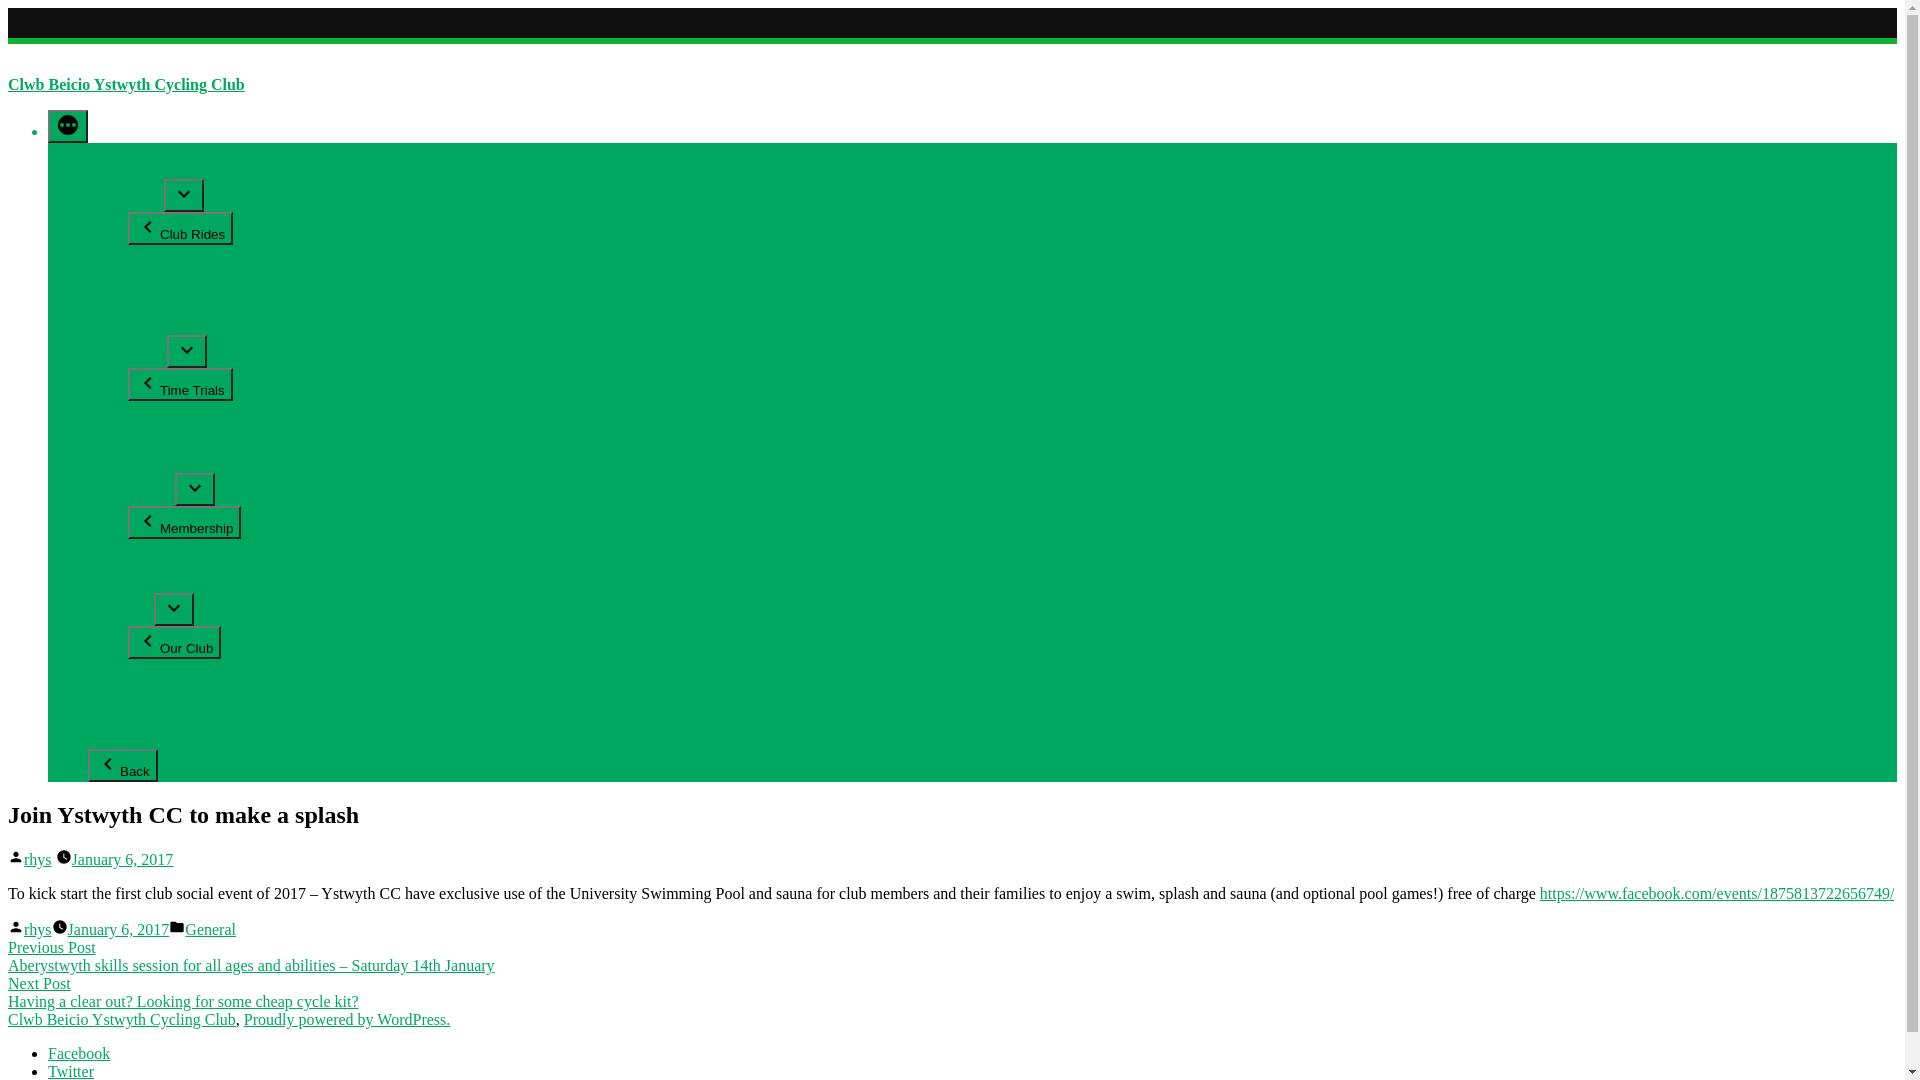 This screenshot has height=1080, width=1920. I want to click on Home, so click(108, 152).